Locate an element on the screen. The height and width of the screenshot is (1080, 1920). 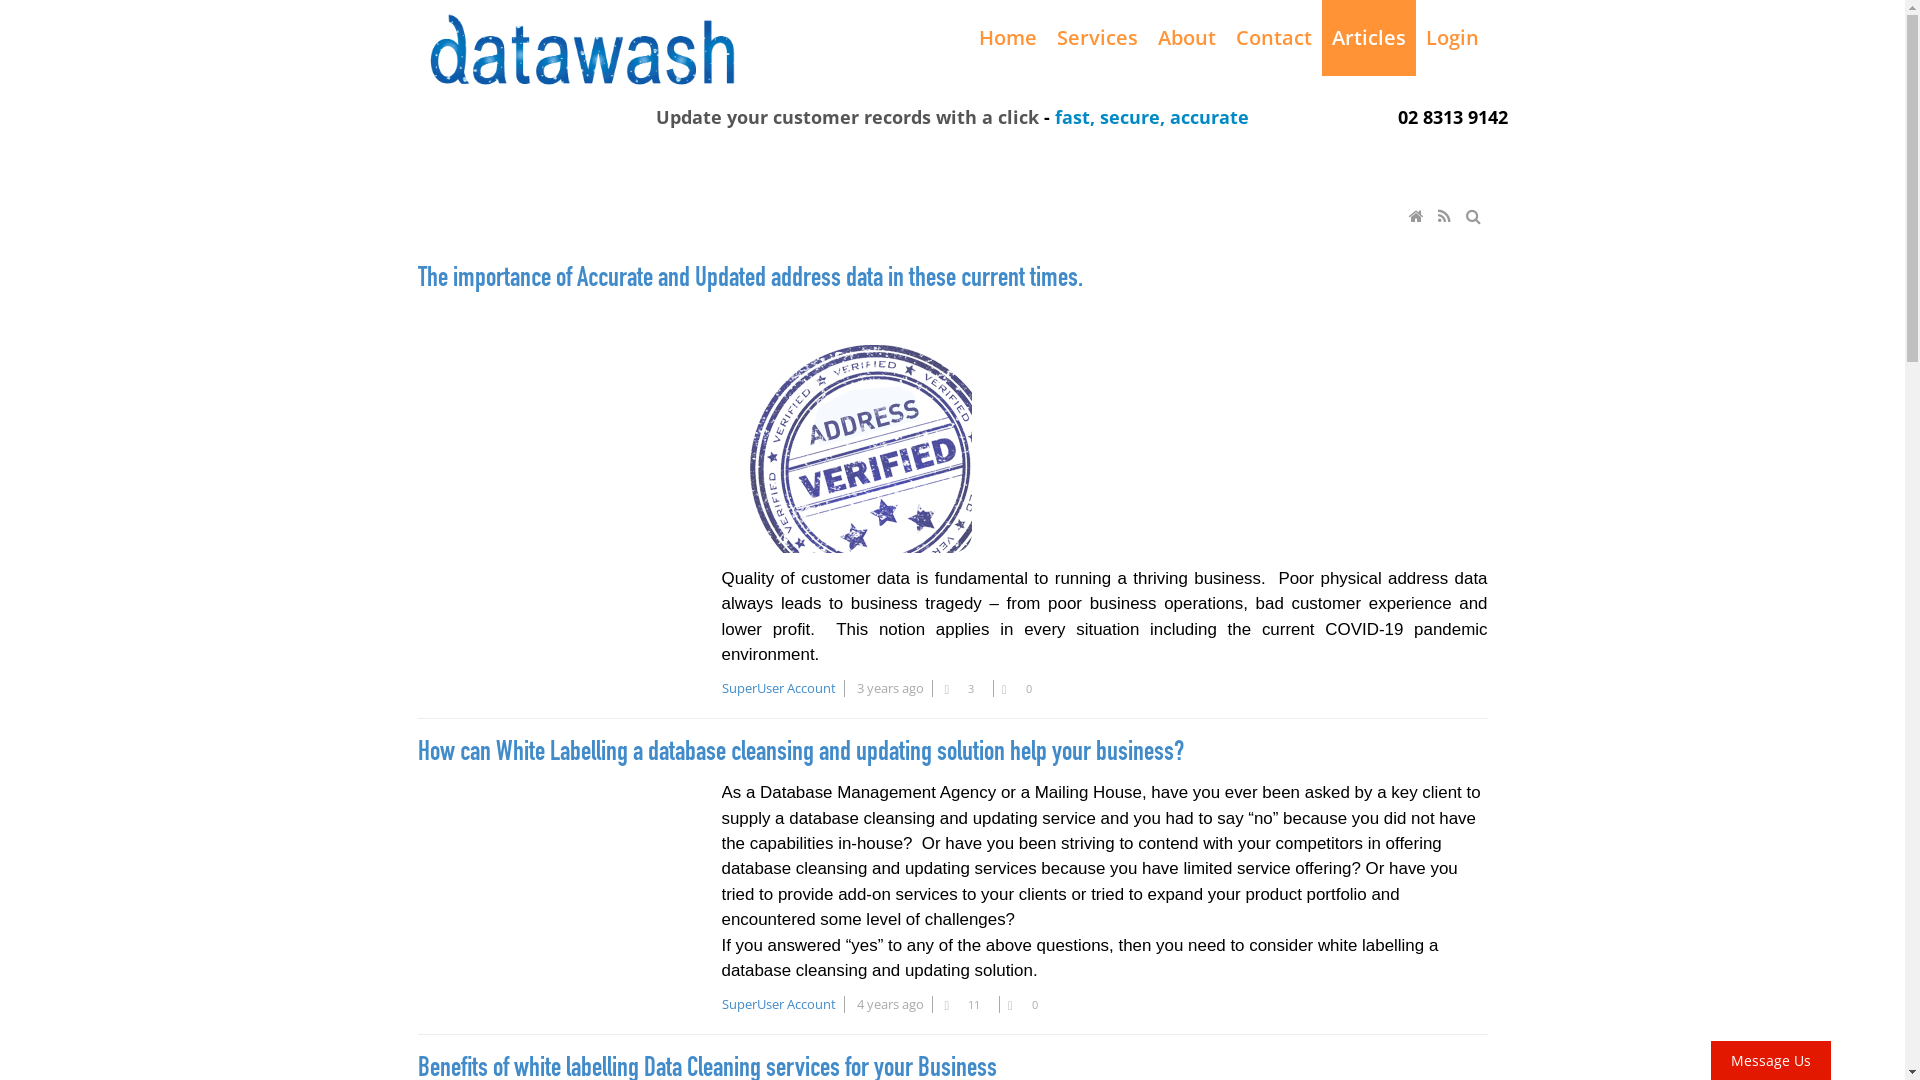
  is located at coordinates (1446, 216).